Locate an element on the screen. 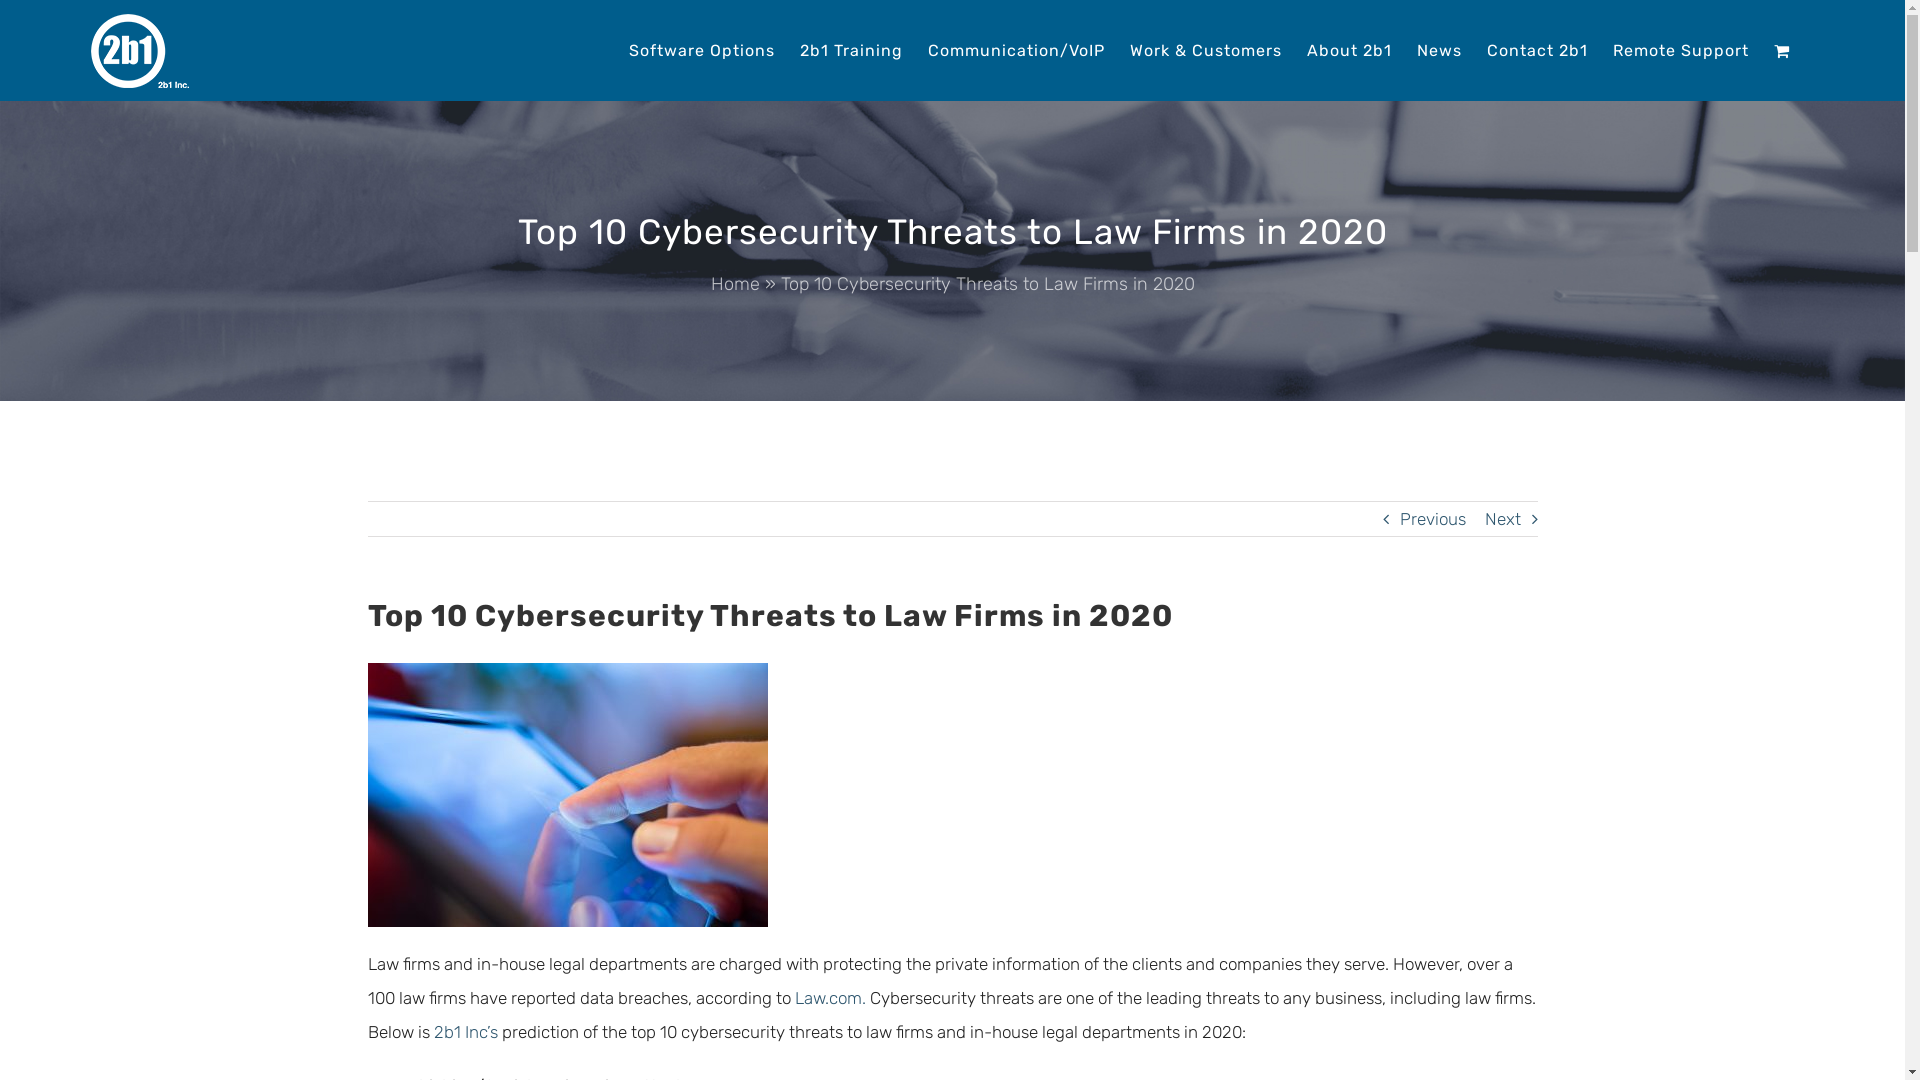 The width and height of the screenshot is (1920, 1080). Law.com. is located at coordinates (830, 998).